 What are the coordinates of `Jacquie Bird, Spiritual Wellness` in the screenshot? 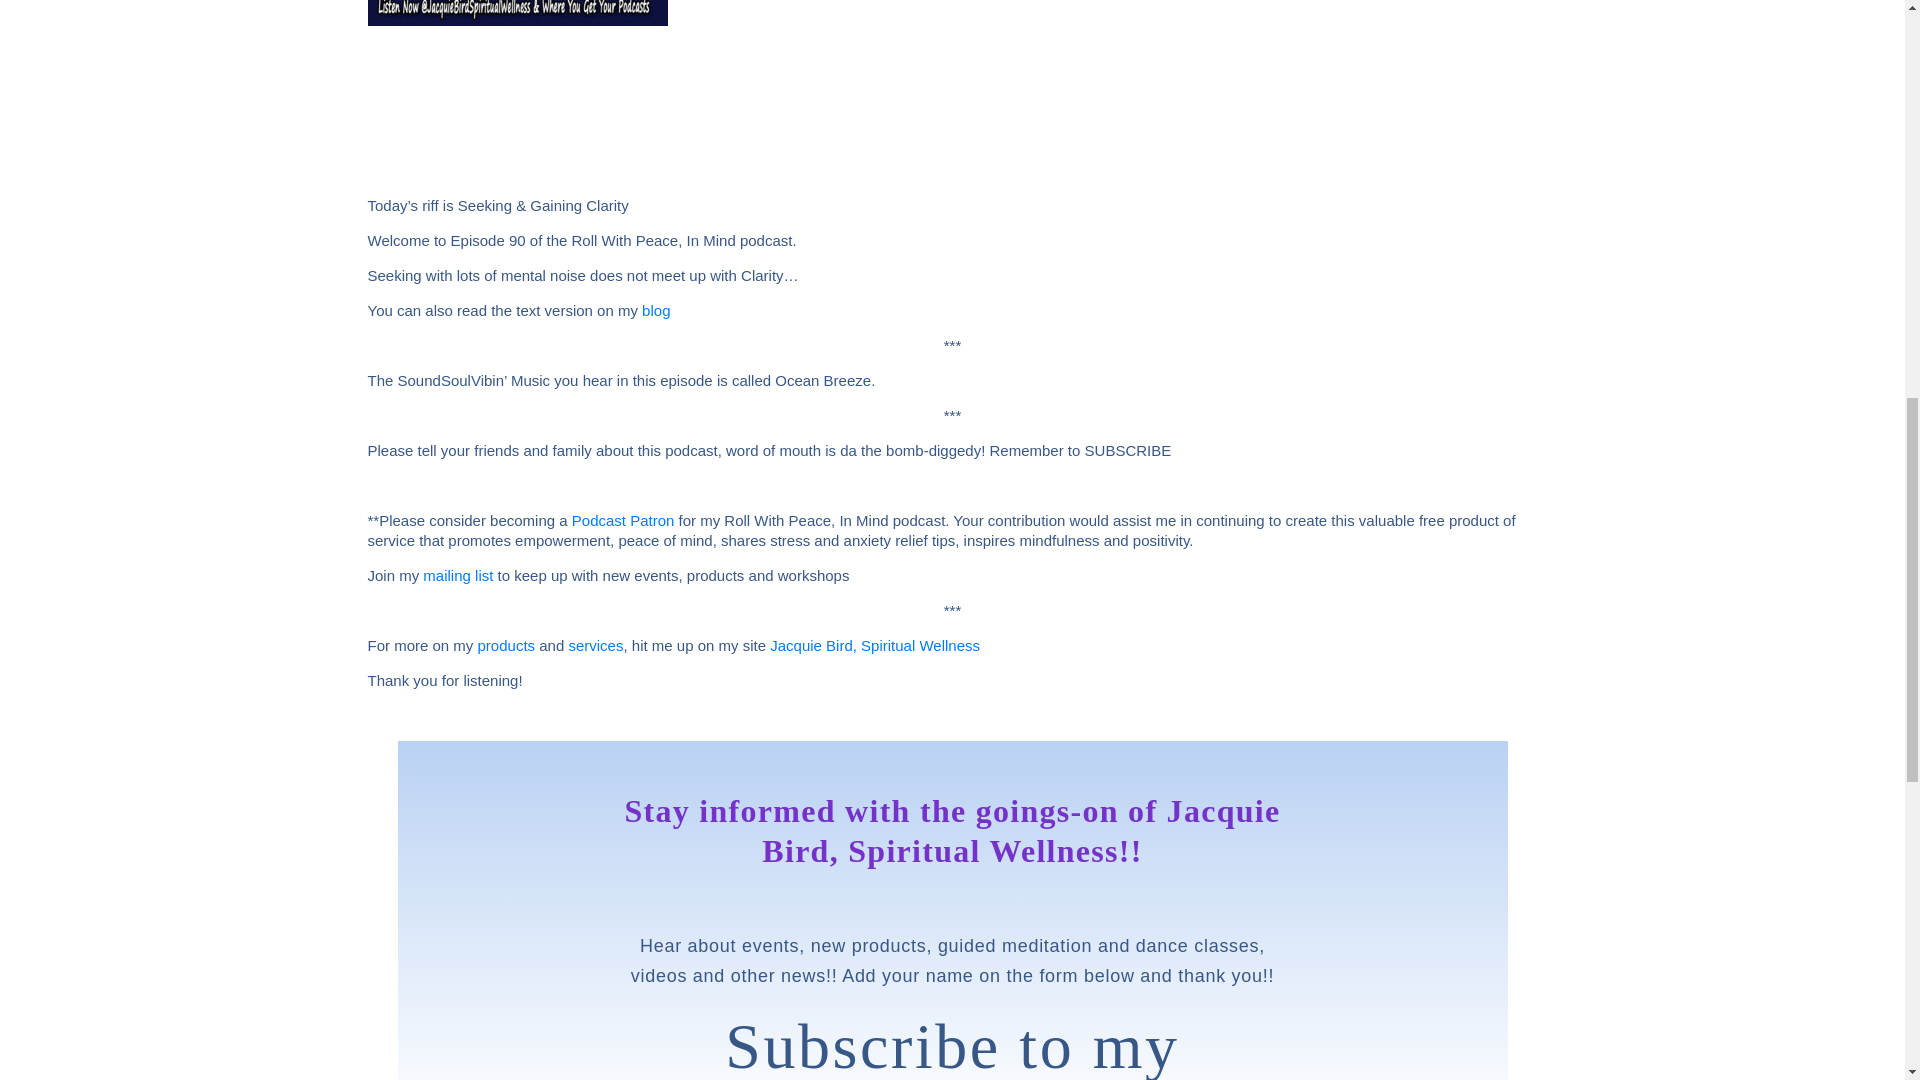 It's located at (874, 646).